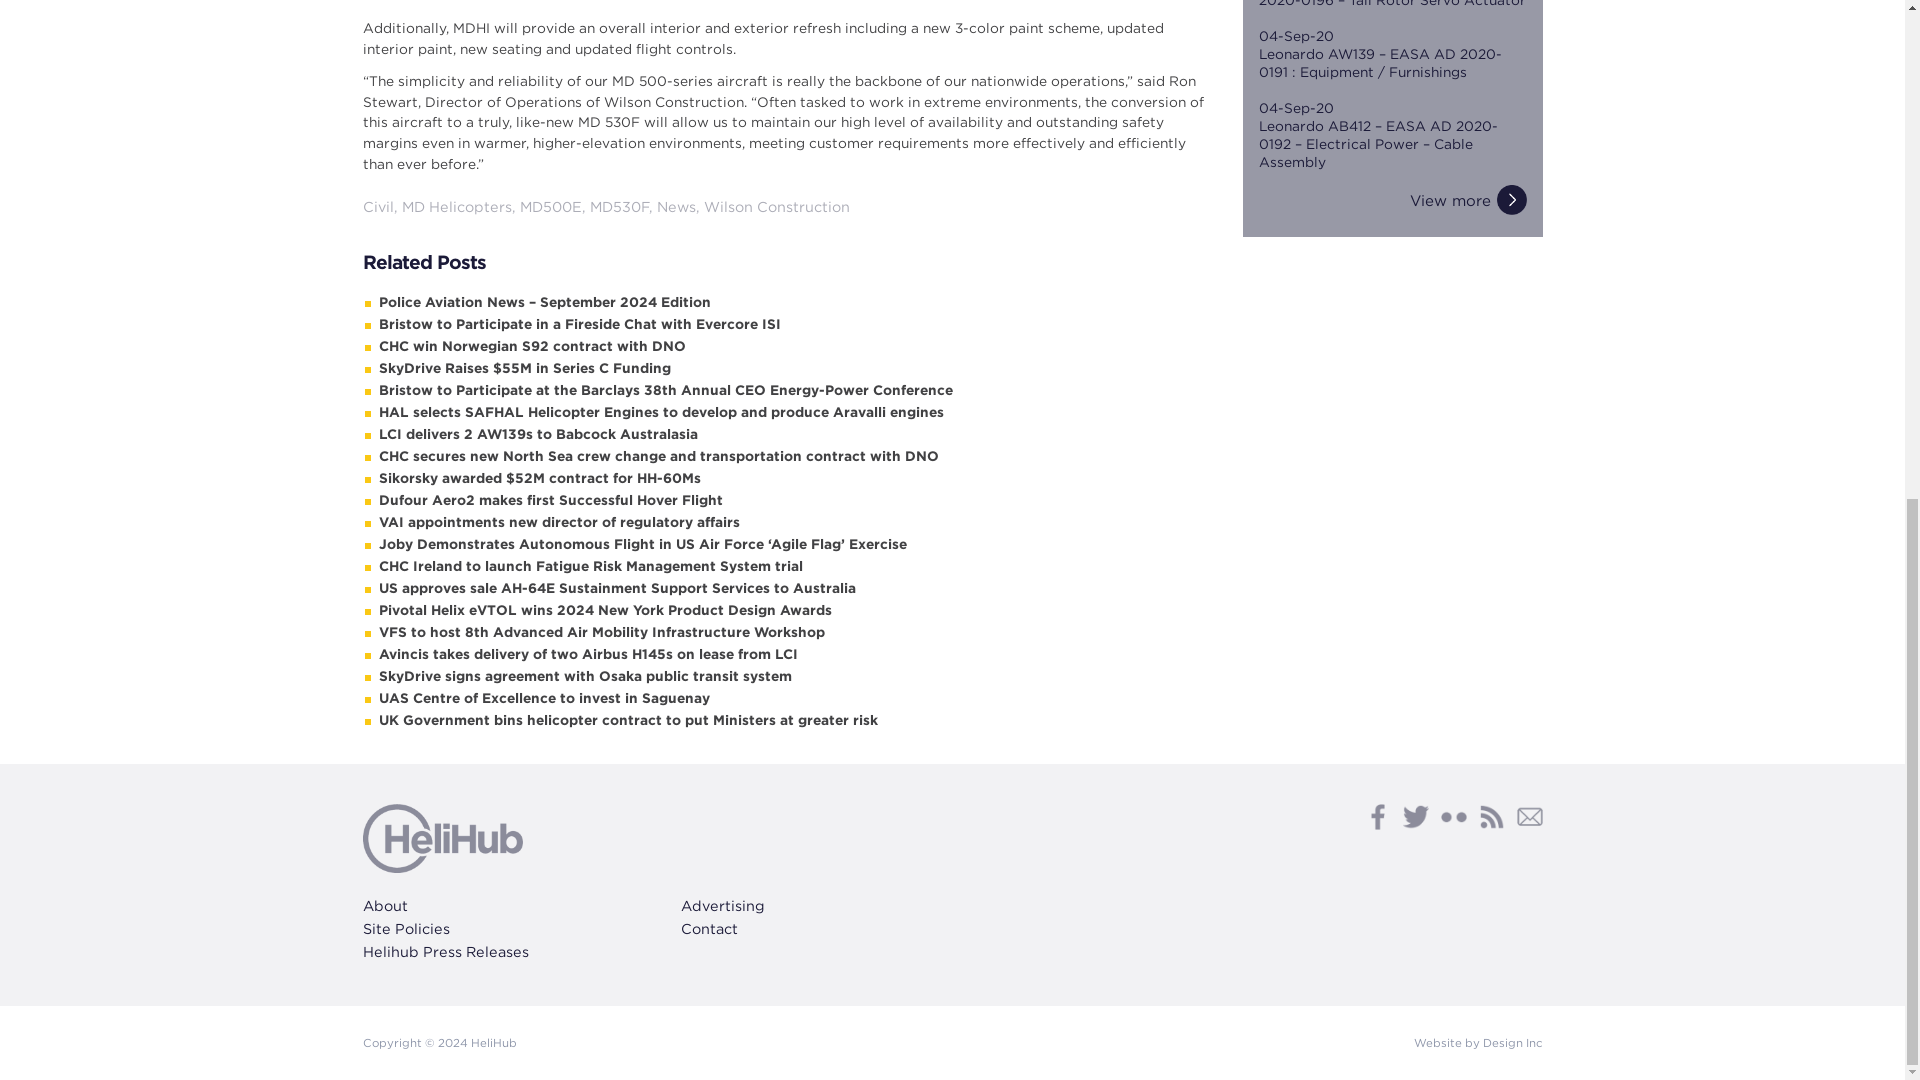 The height and width of the screenshot is (1080, 1920). Describe the element at coordinates (1453, 816) in the screenshot. I see `Flickr` at that location.